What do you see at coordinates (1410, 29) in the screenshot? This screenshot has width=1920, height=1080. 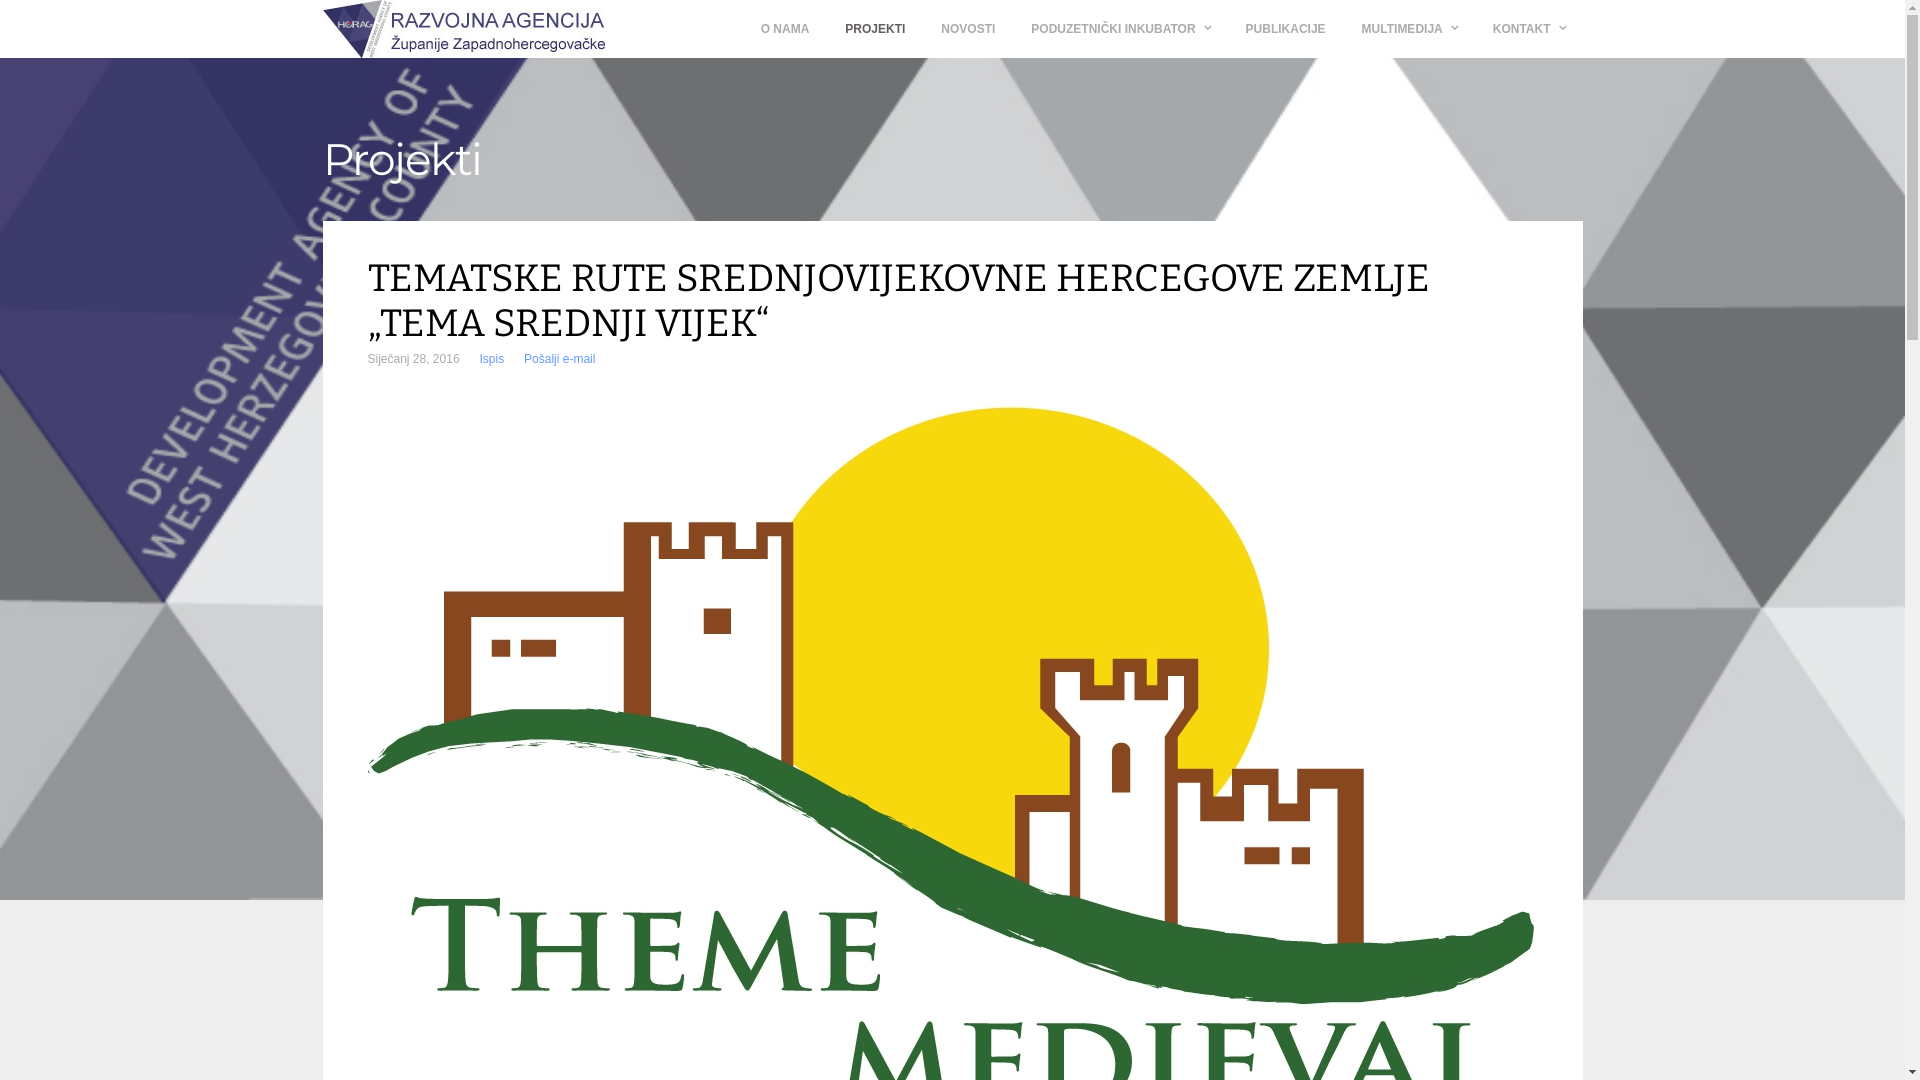 I see `MULTIMEDIJA` at bounding box center [1410, 29].